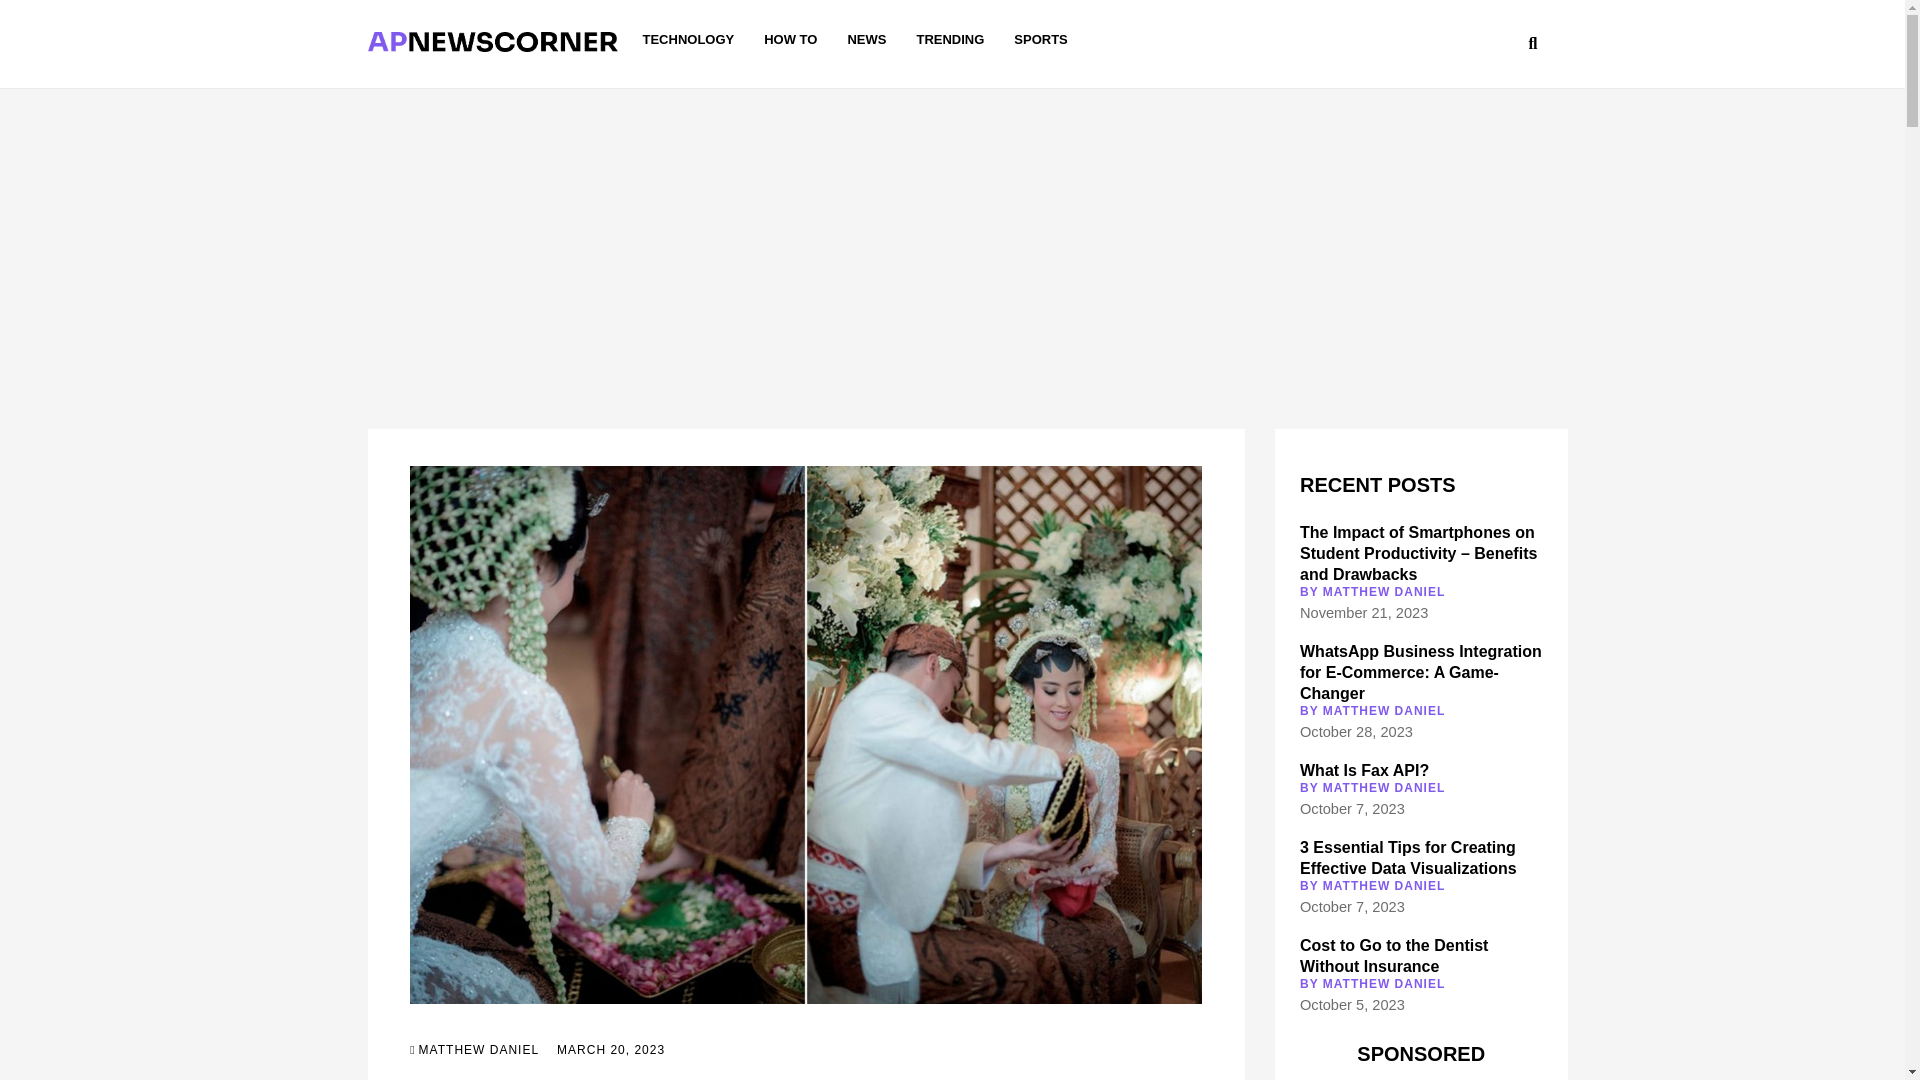  What do you see at coordinates (1444, 46) in the screenshot?
I see `Search` at bounding box center [1444, 46].